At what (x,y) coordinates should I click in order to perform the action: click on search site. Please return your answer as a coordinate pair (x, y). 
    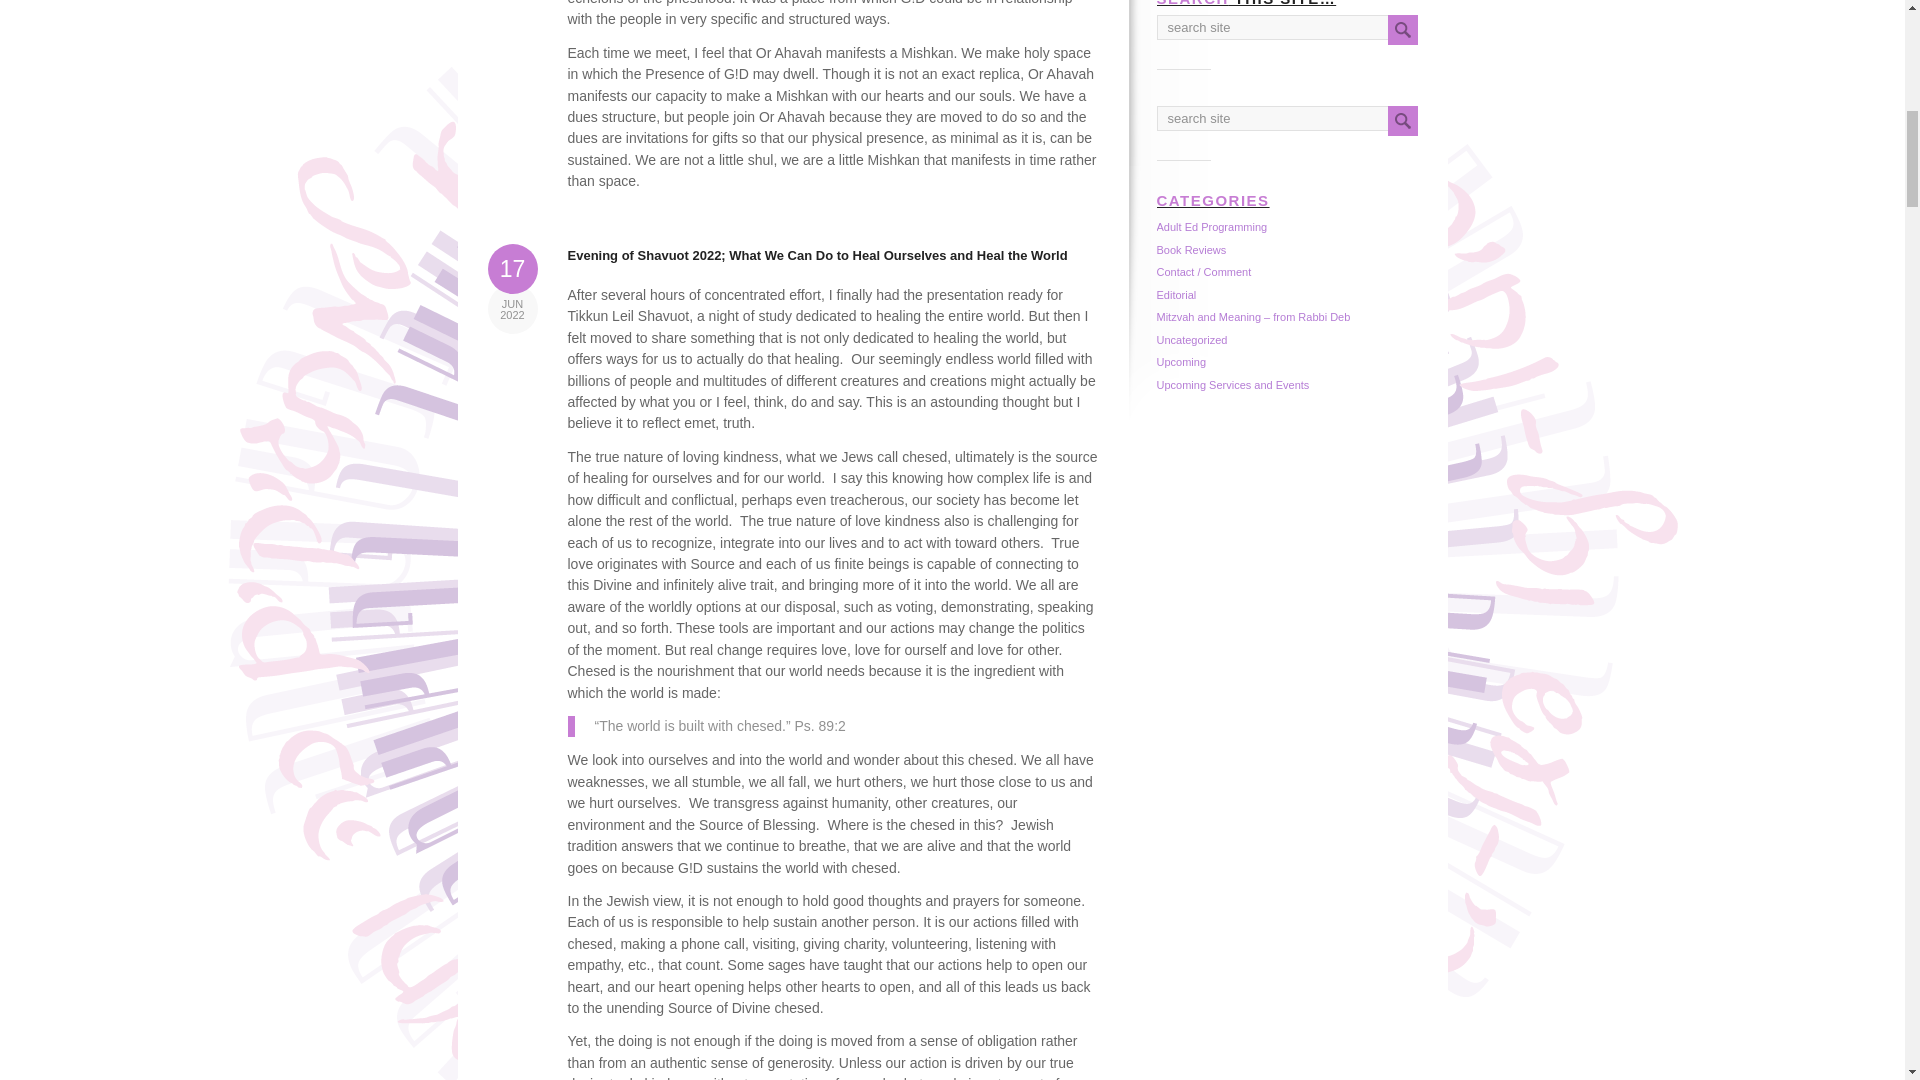
    Looking at the image, I should click on (1301, 118).